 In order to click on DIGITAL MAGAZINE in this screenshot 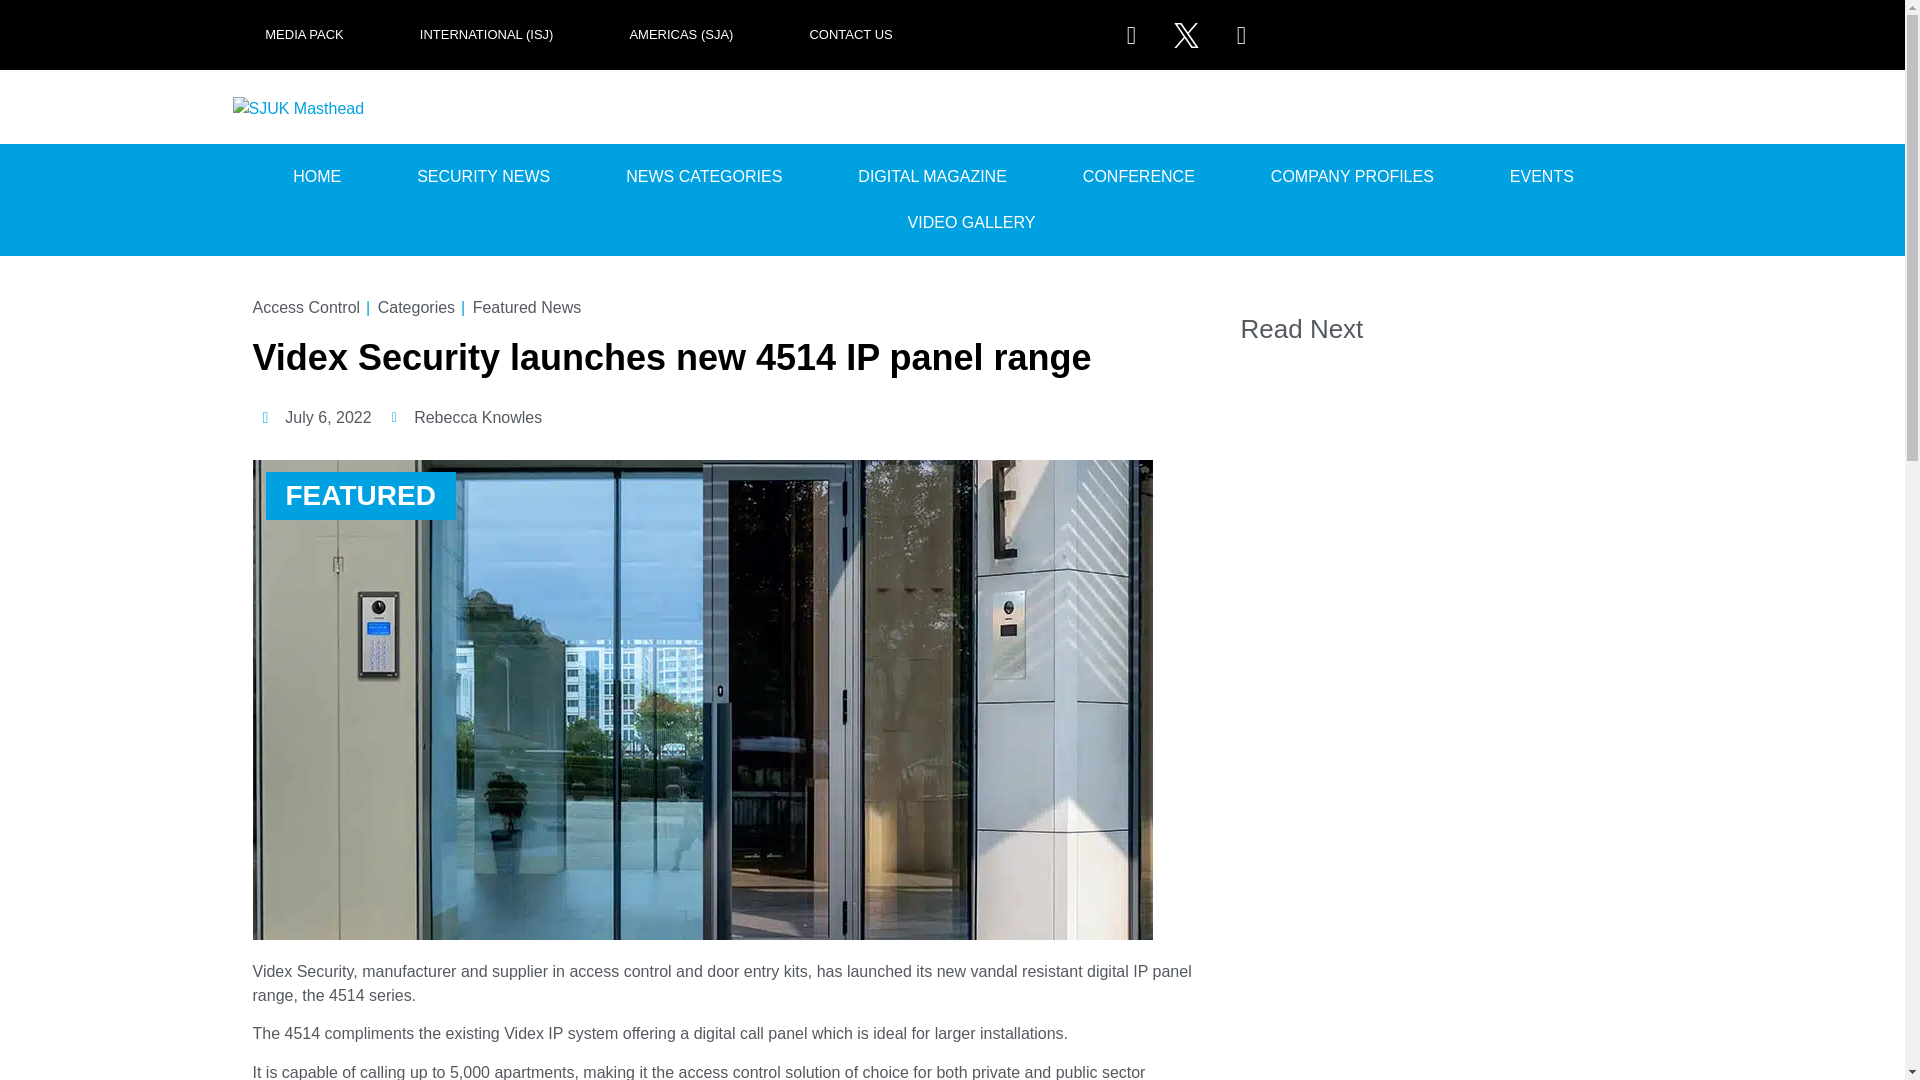, I will do `click(932, 176)`.